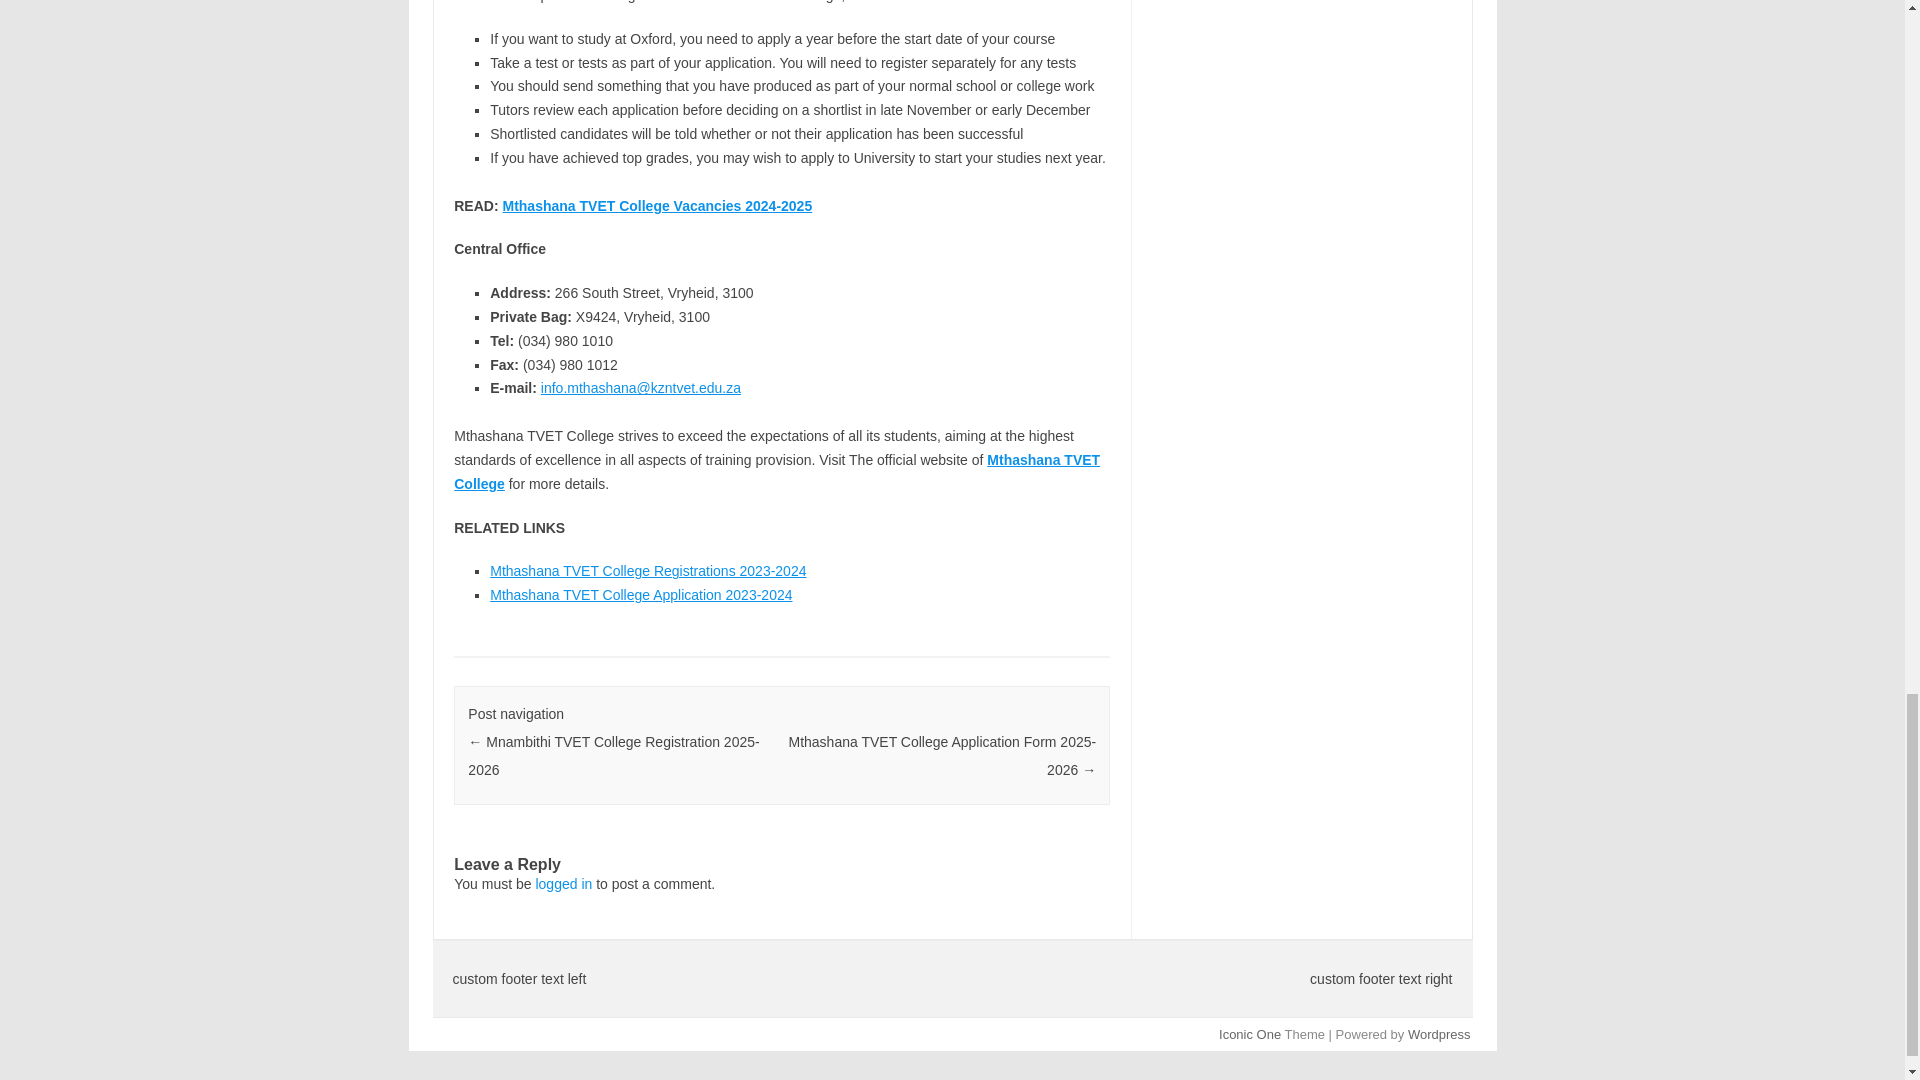 The width and height of the screenshot is (1920, 1080). I want to click on Iconic One, so click(1250, 1034).